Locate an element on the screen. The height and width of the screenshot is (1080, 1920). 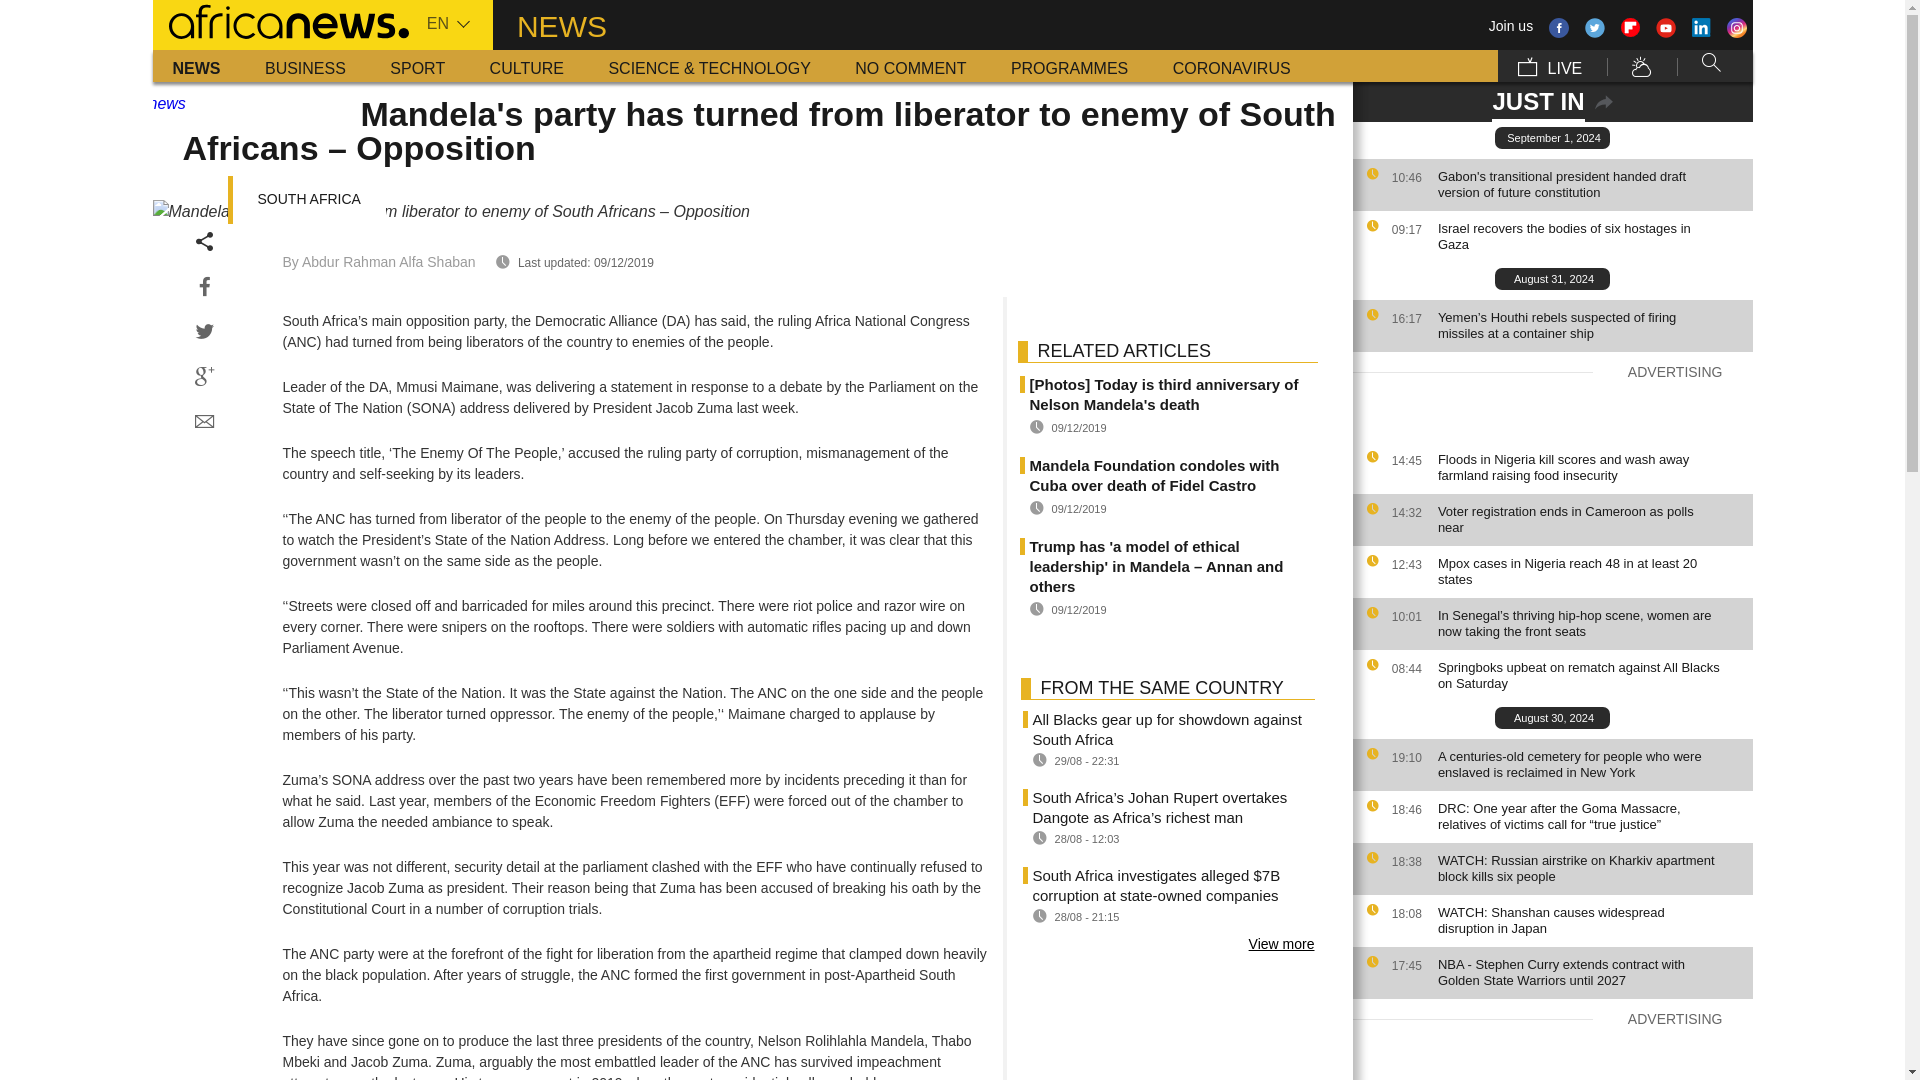
Voter registration ends in Cameroon as polls near is located at coordinates (1590, 520).